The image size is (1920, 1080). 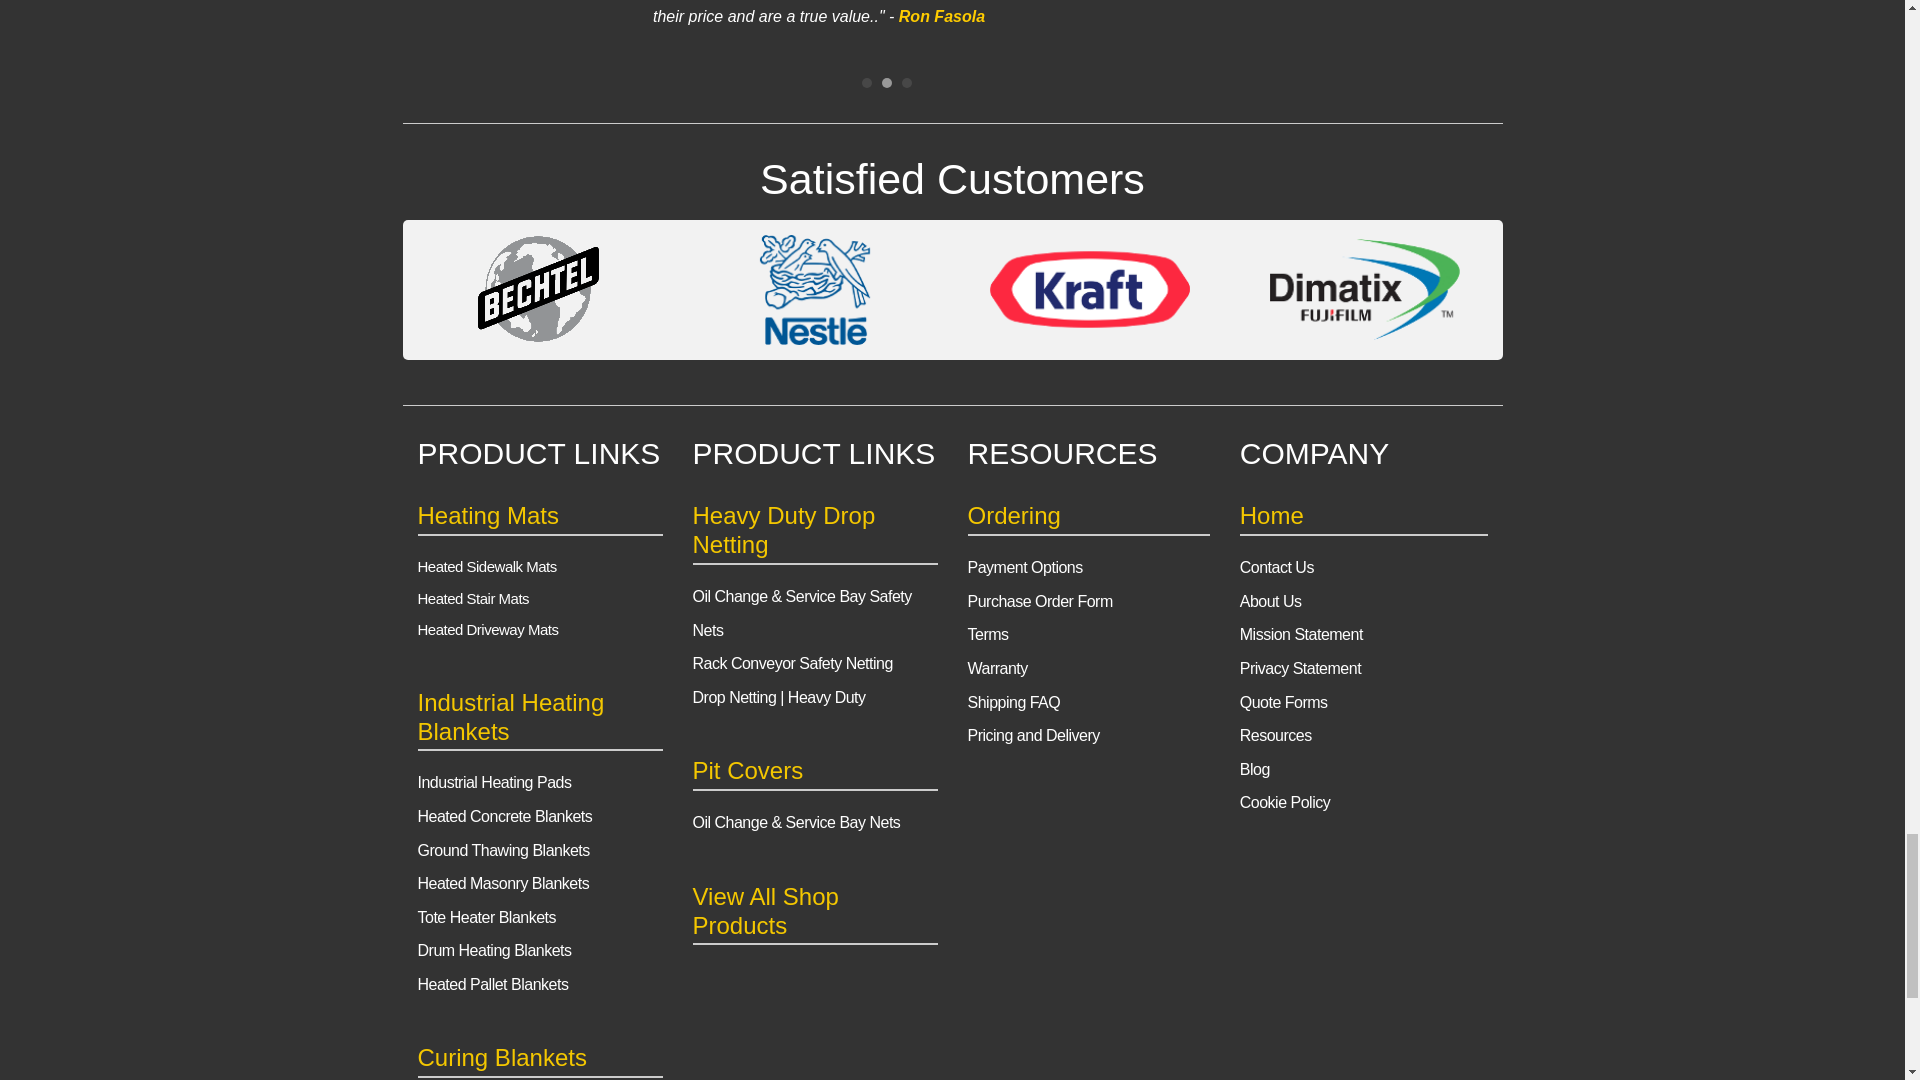 What do you see at coordinates (1272, 516) in the screenshot?
I see `Home` at bounding box center [1272, 516].